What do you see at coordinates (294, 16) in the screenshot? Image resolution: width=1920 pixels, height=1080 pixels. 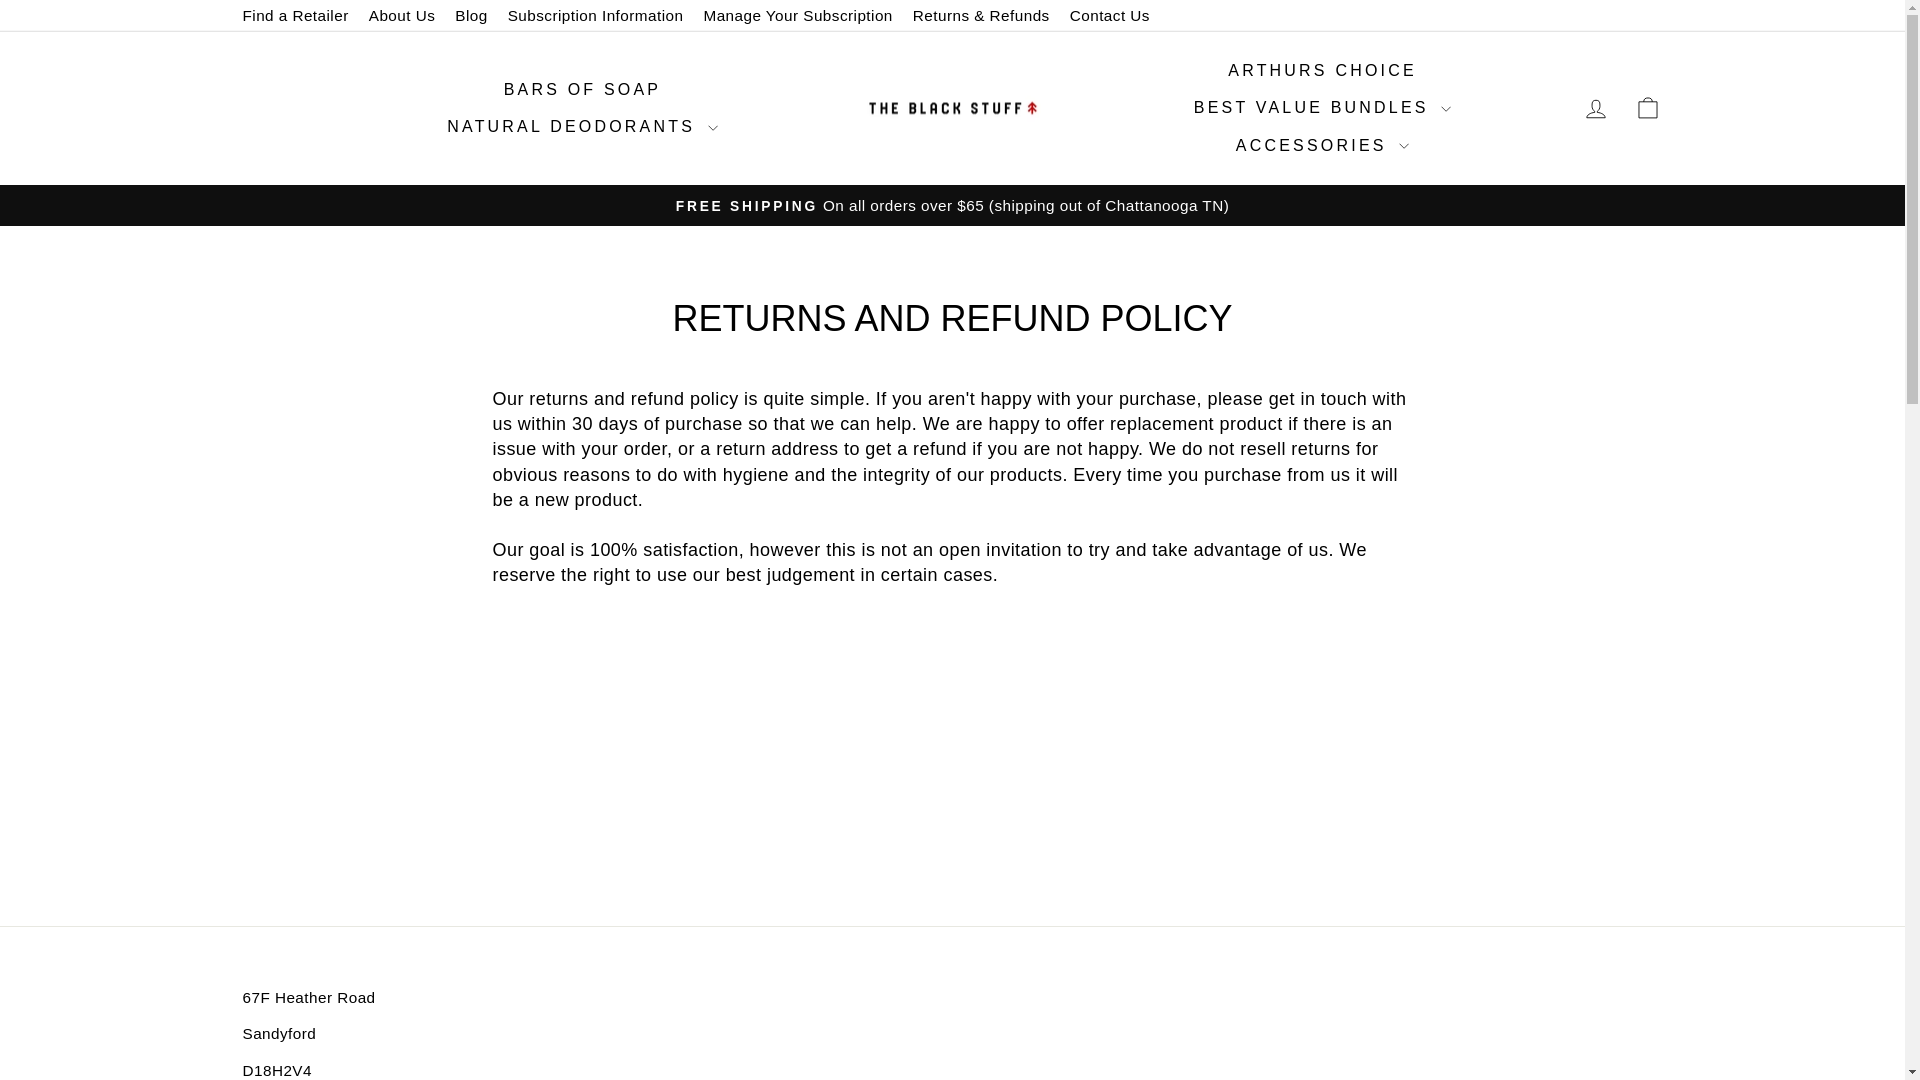 I see `Find a Retailer` at bounding box center [294, 16].